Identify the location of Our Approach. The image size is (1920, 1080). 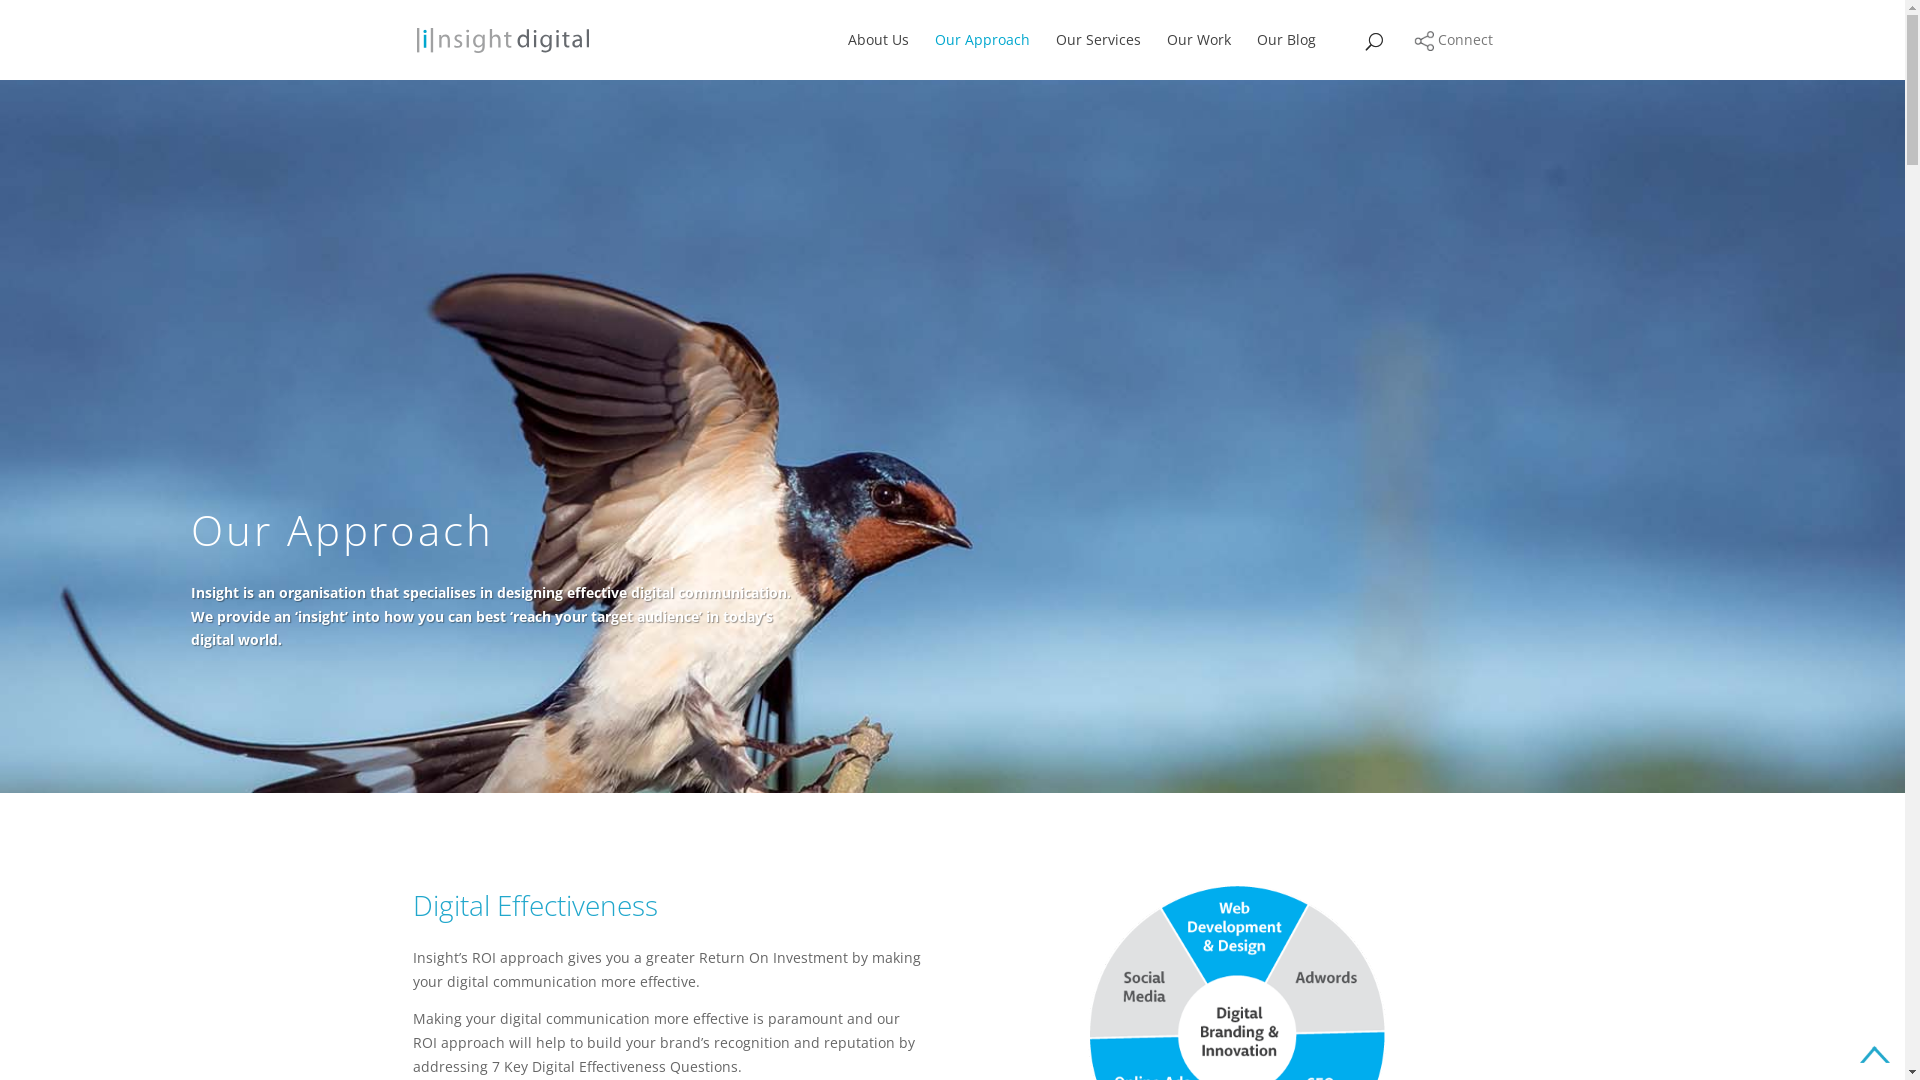
(982, 56).